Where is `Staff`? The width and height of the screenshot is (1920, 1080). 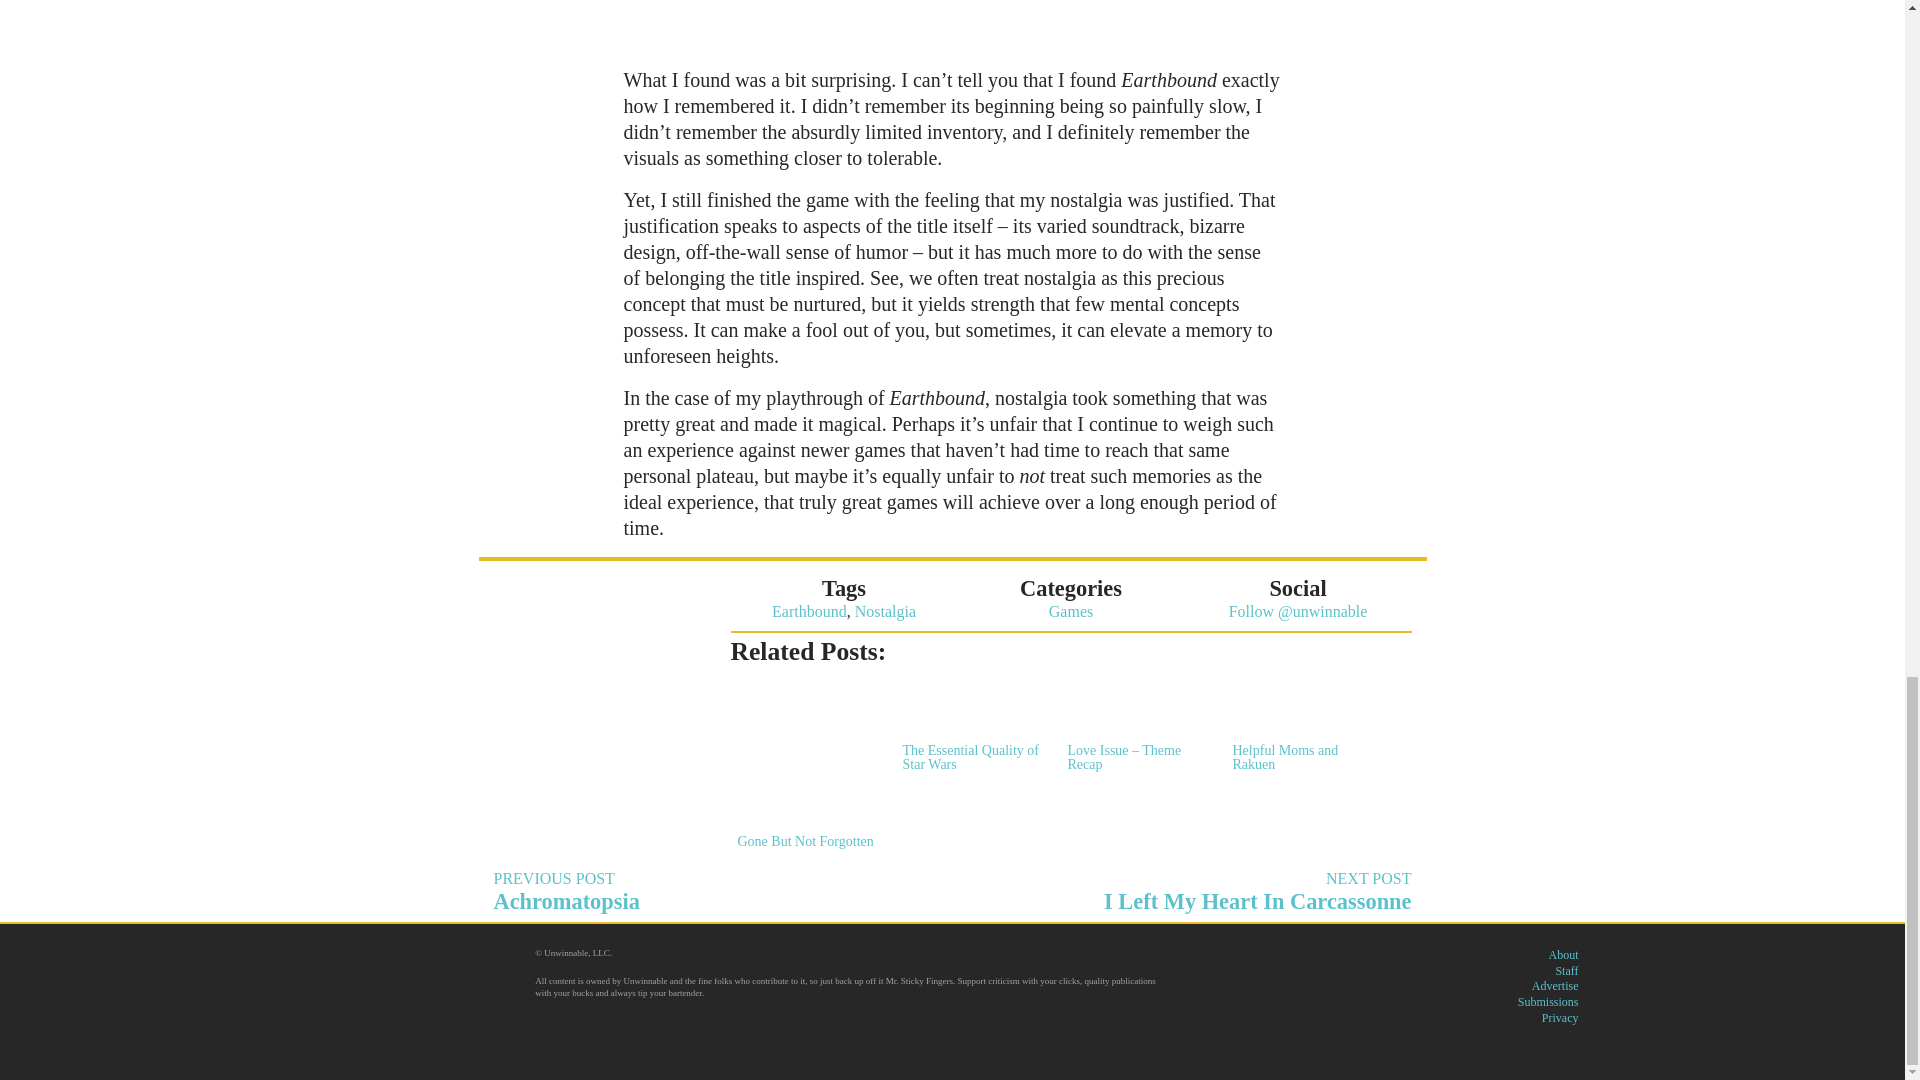 Staff is located at coordinates (974, 724).